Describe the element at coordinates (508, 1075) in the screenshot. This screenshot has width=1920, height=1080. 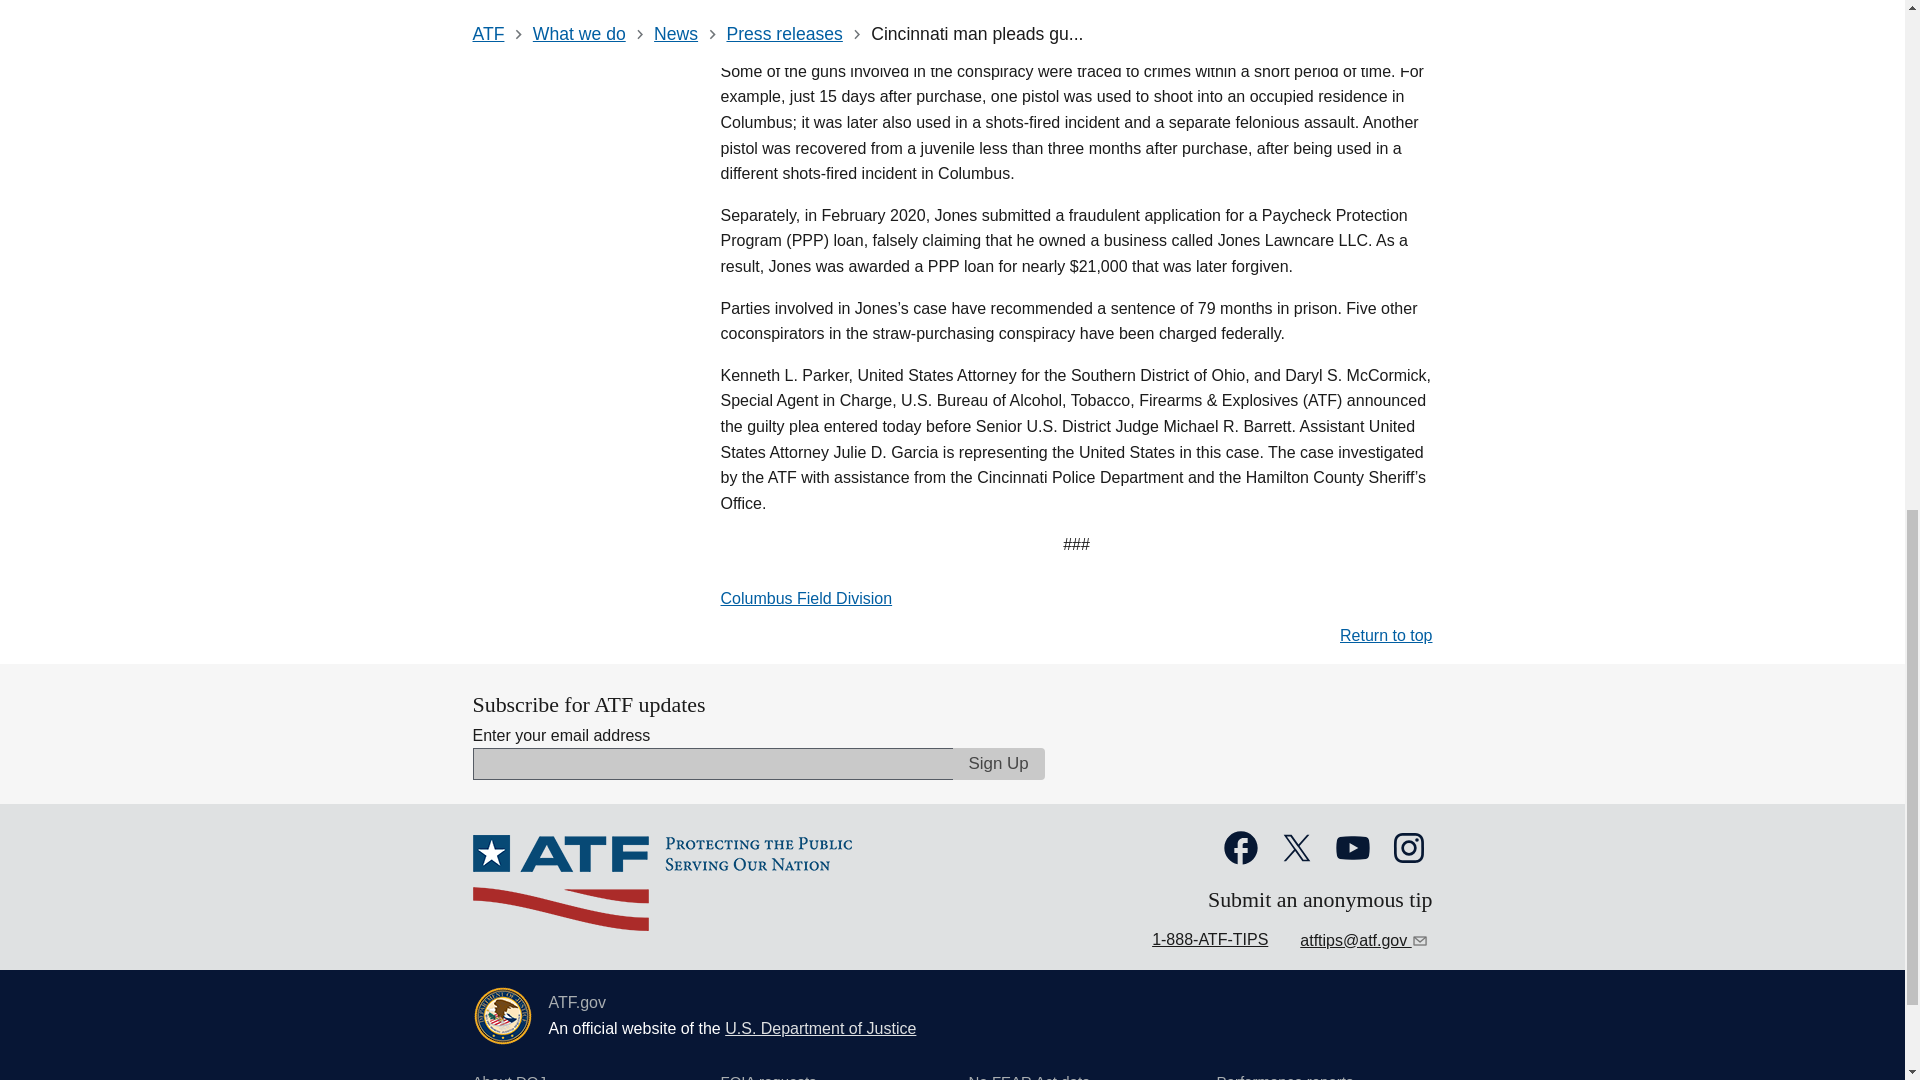
I see `About DOJ` at that location.